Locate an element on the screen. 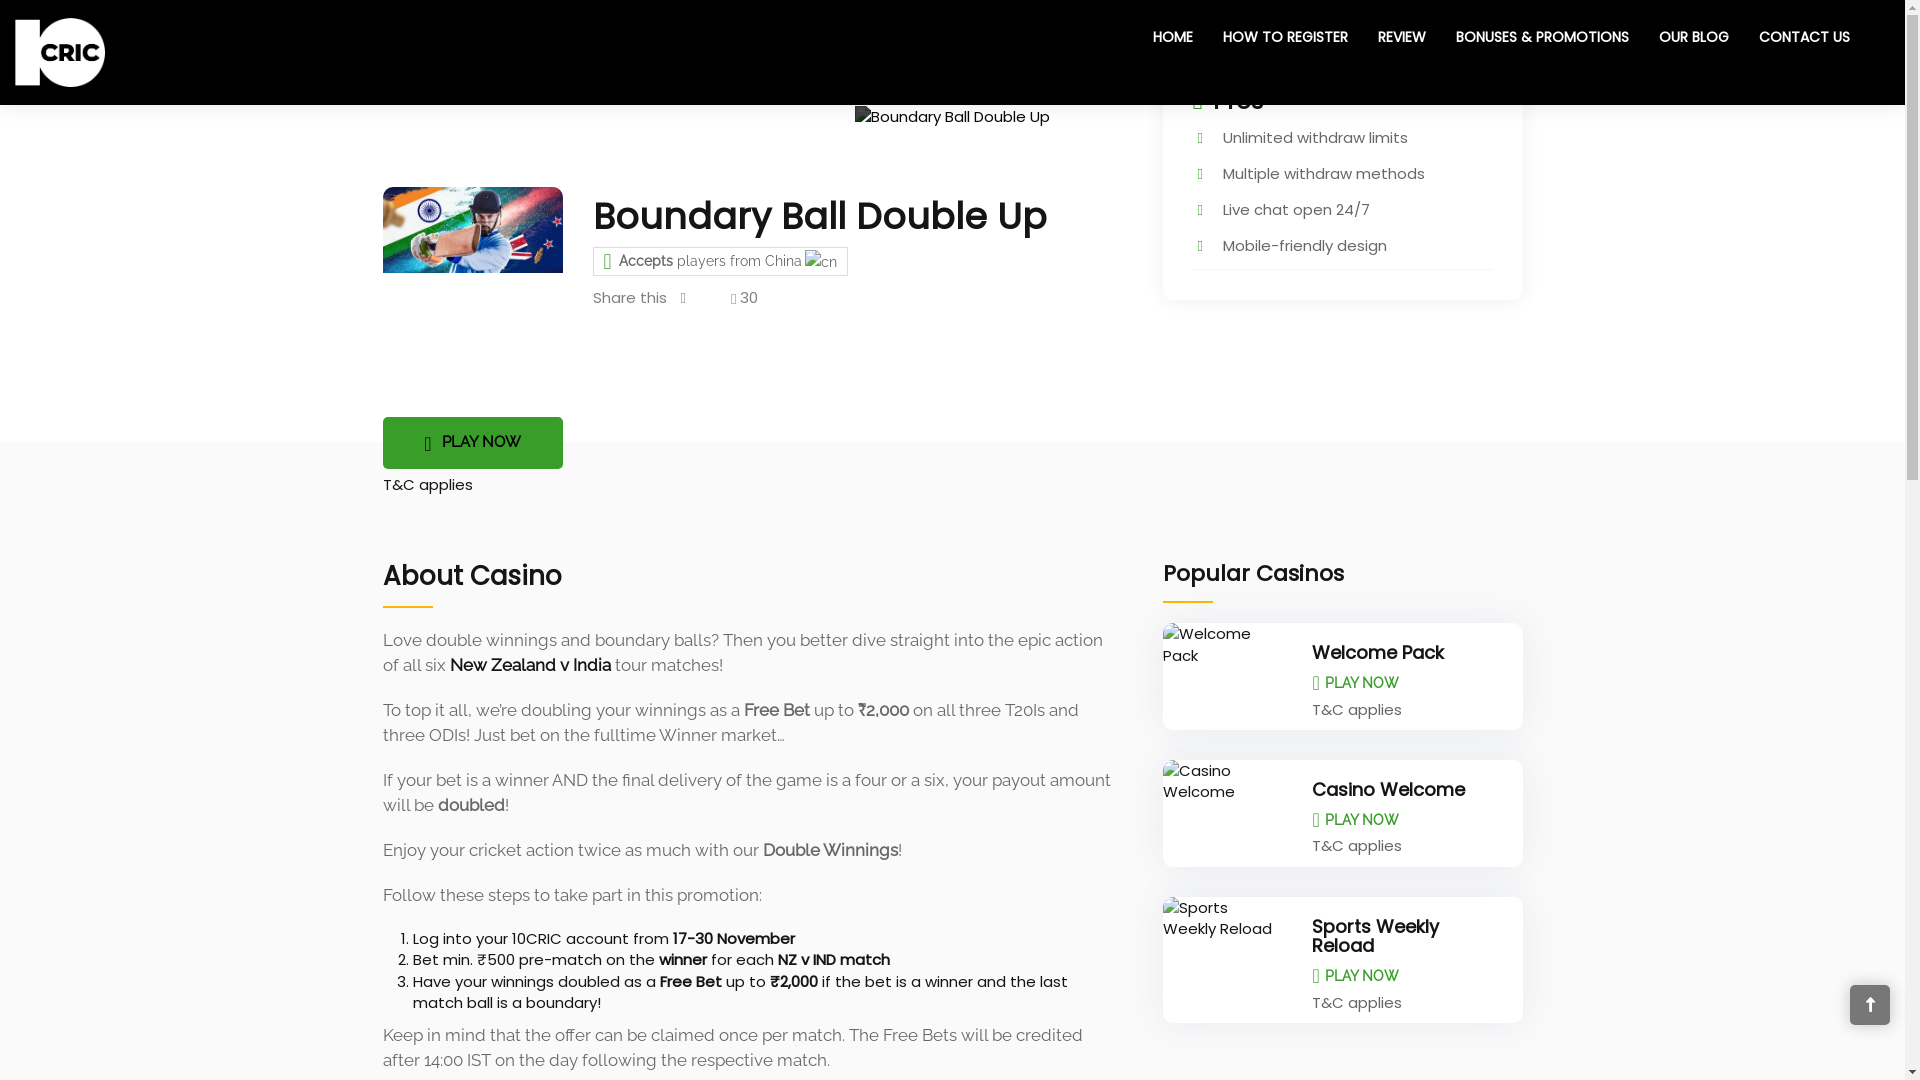 The image size is (1920, 1080). OUR BLOG is located at coordinates (1694, 37).